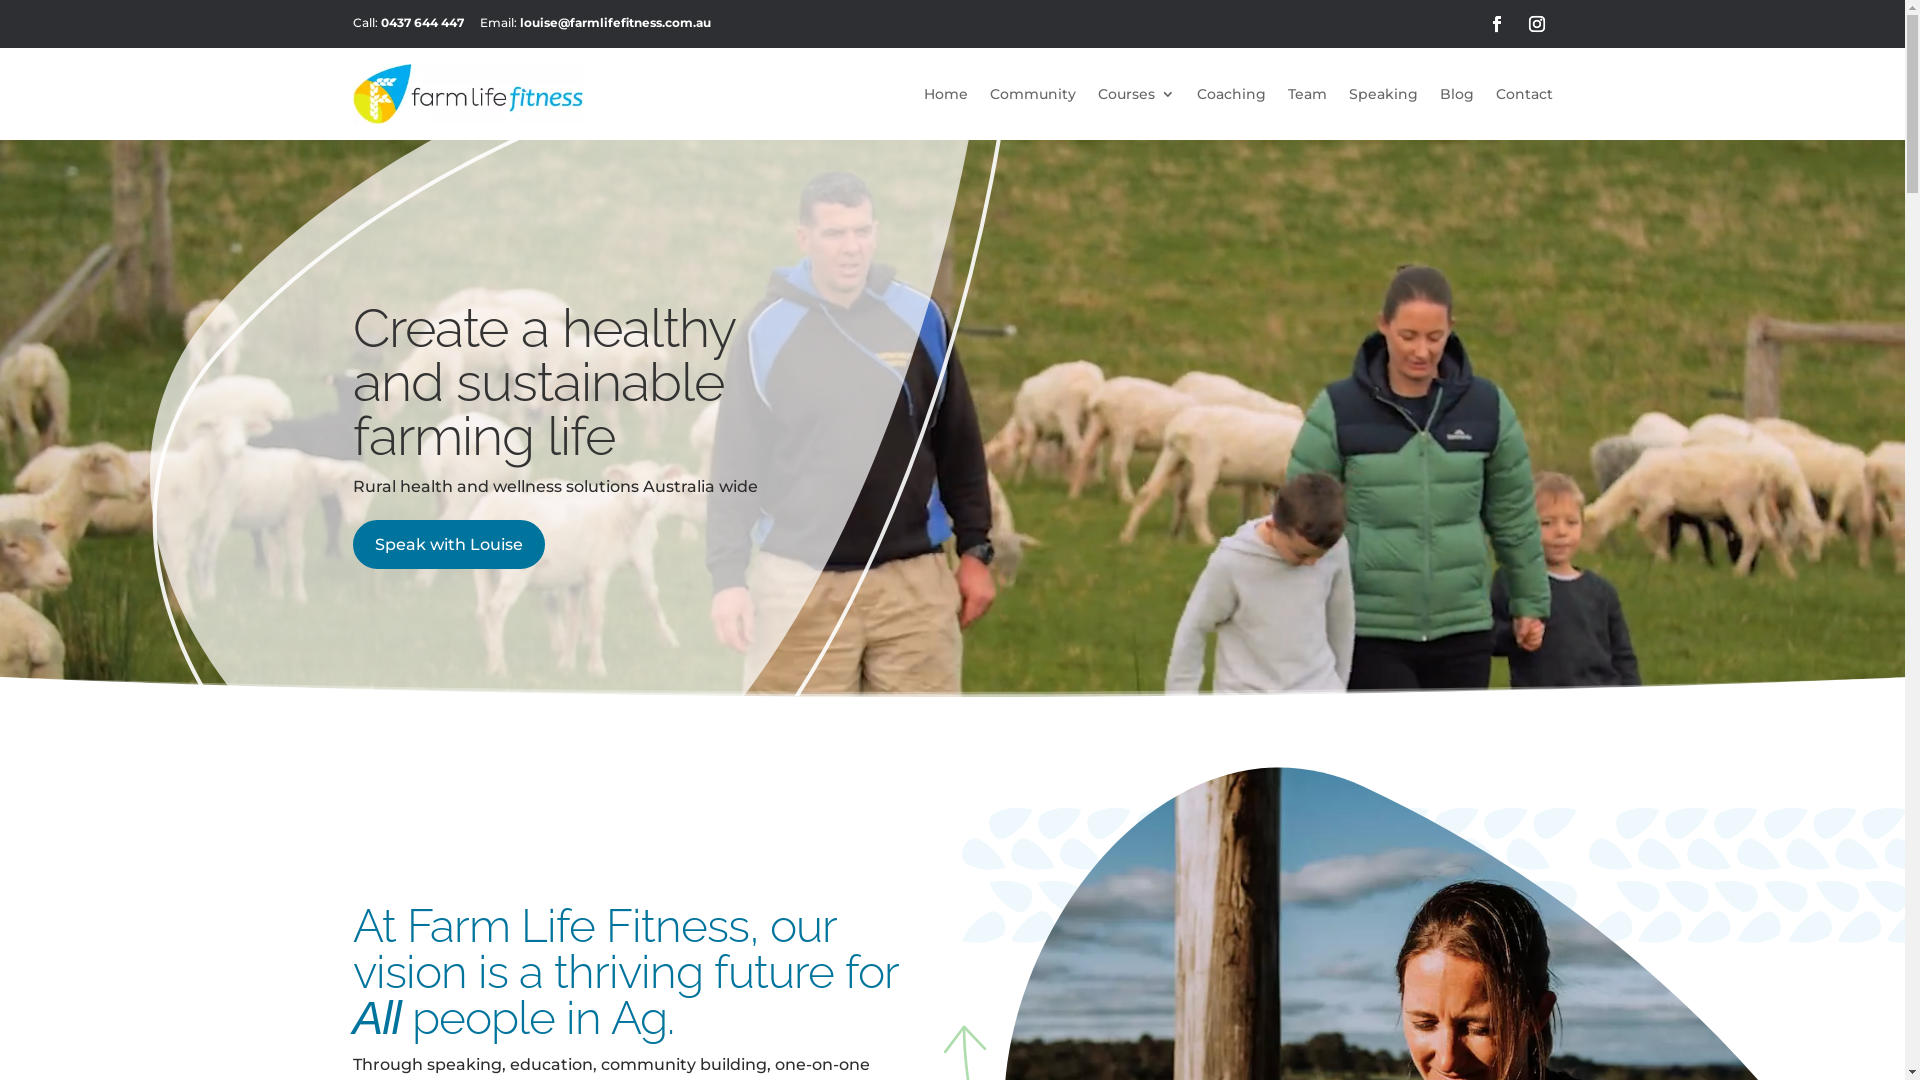 The image size is (1920, 1080). I want to click on Courses, so click(1136, 94).